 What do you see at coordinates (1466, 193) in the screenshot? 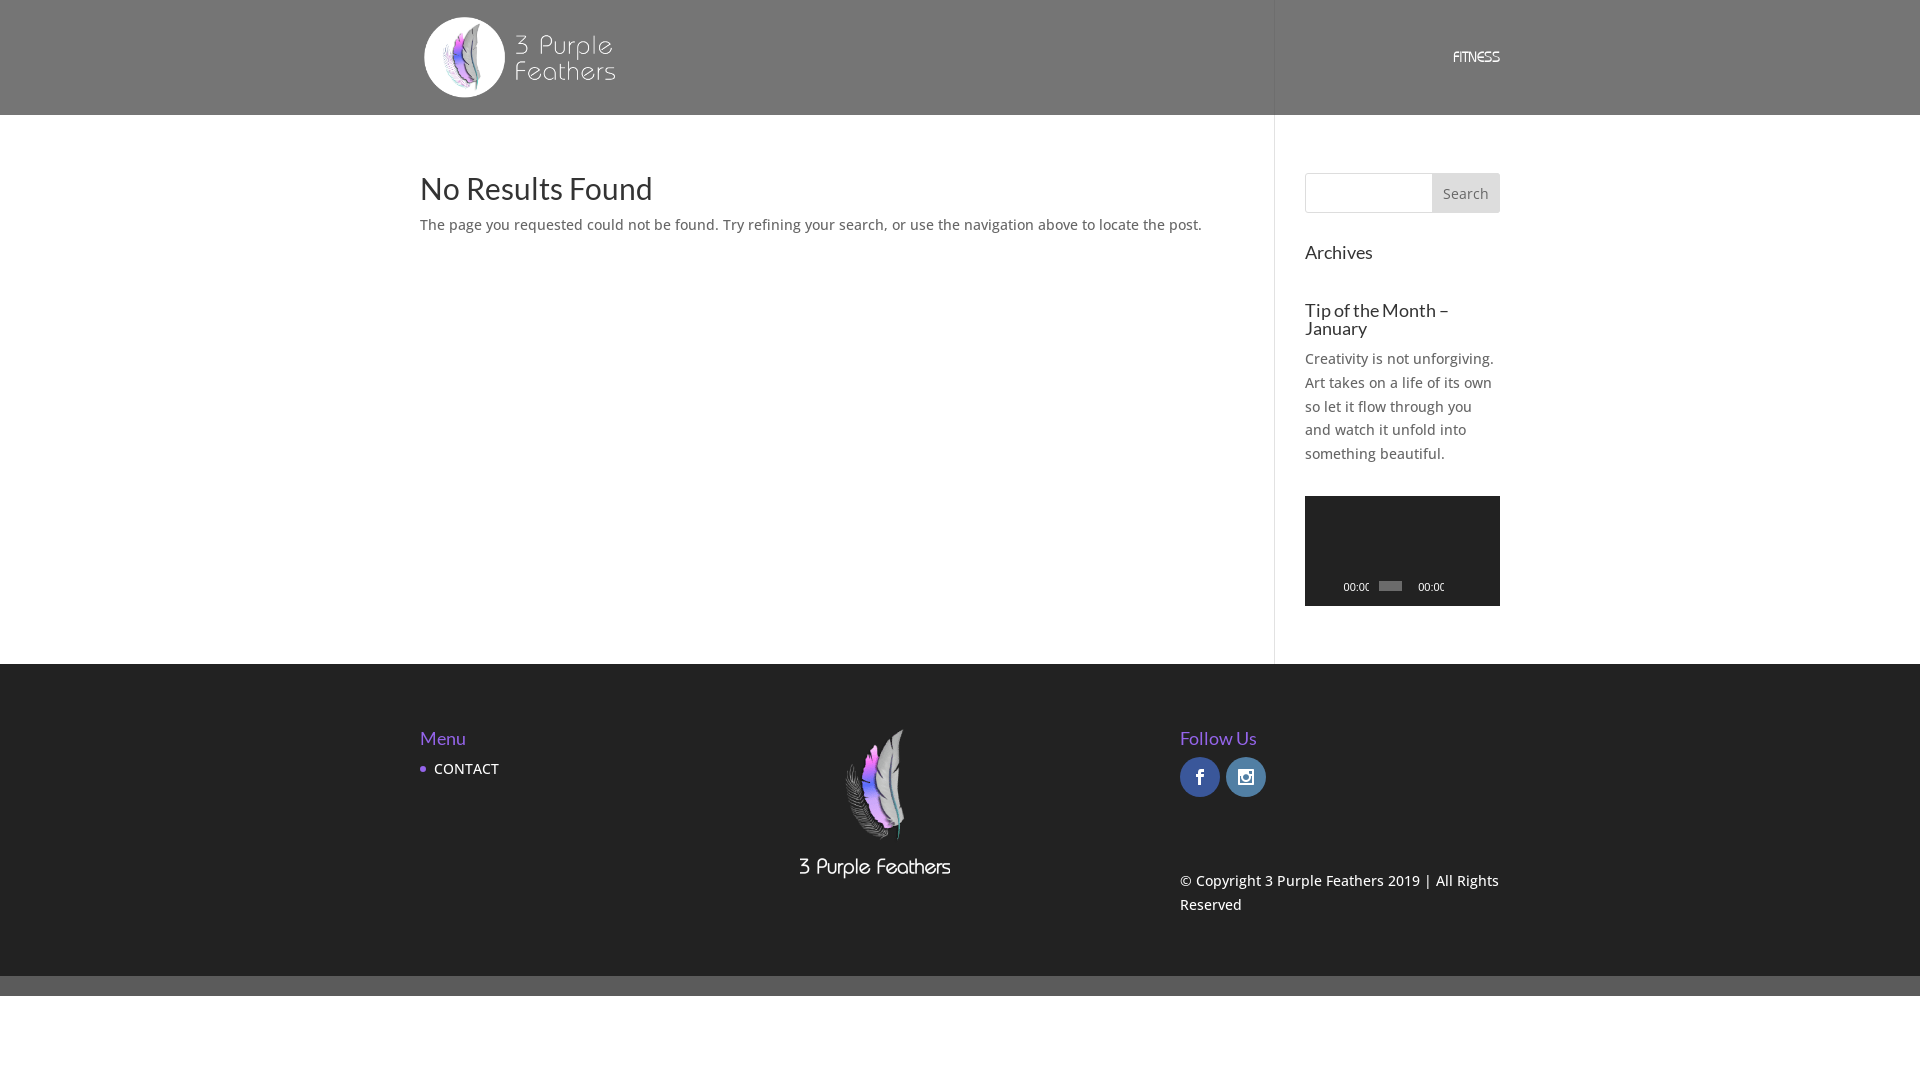
I see `Search` at bounding box center [1466, 193].